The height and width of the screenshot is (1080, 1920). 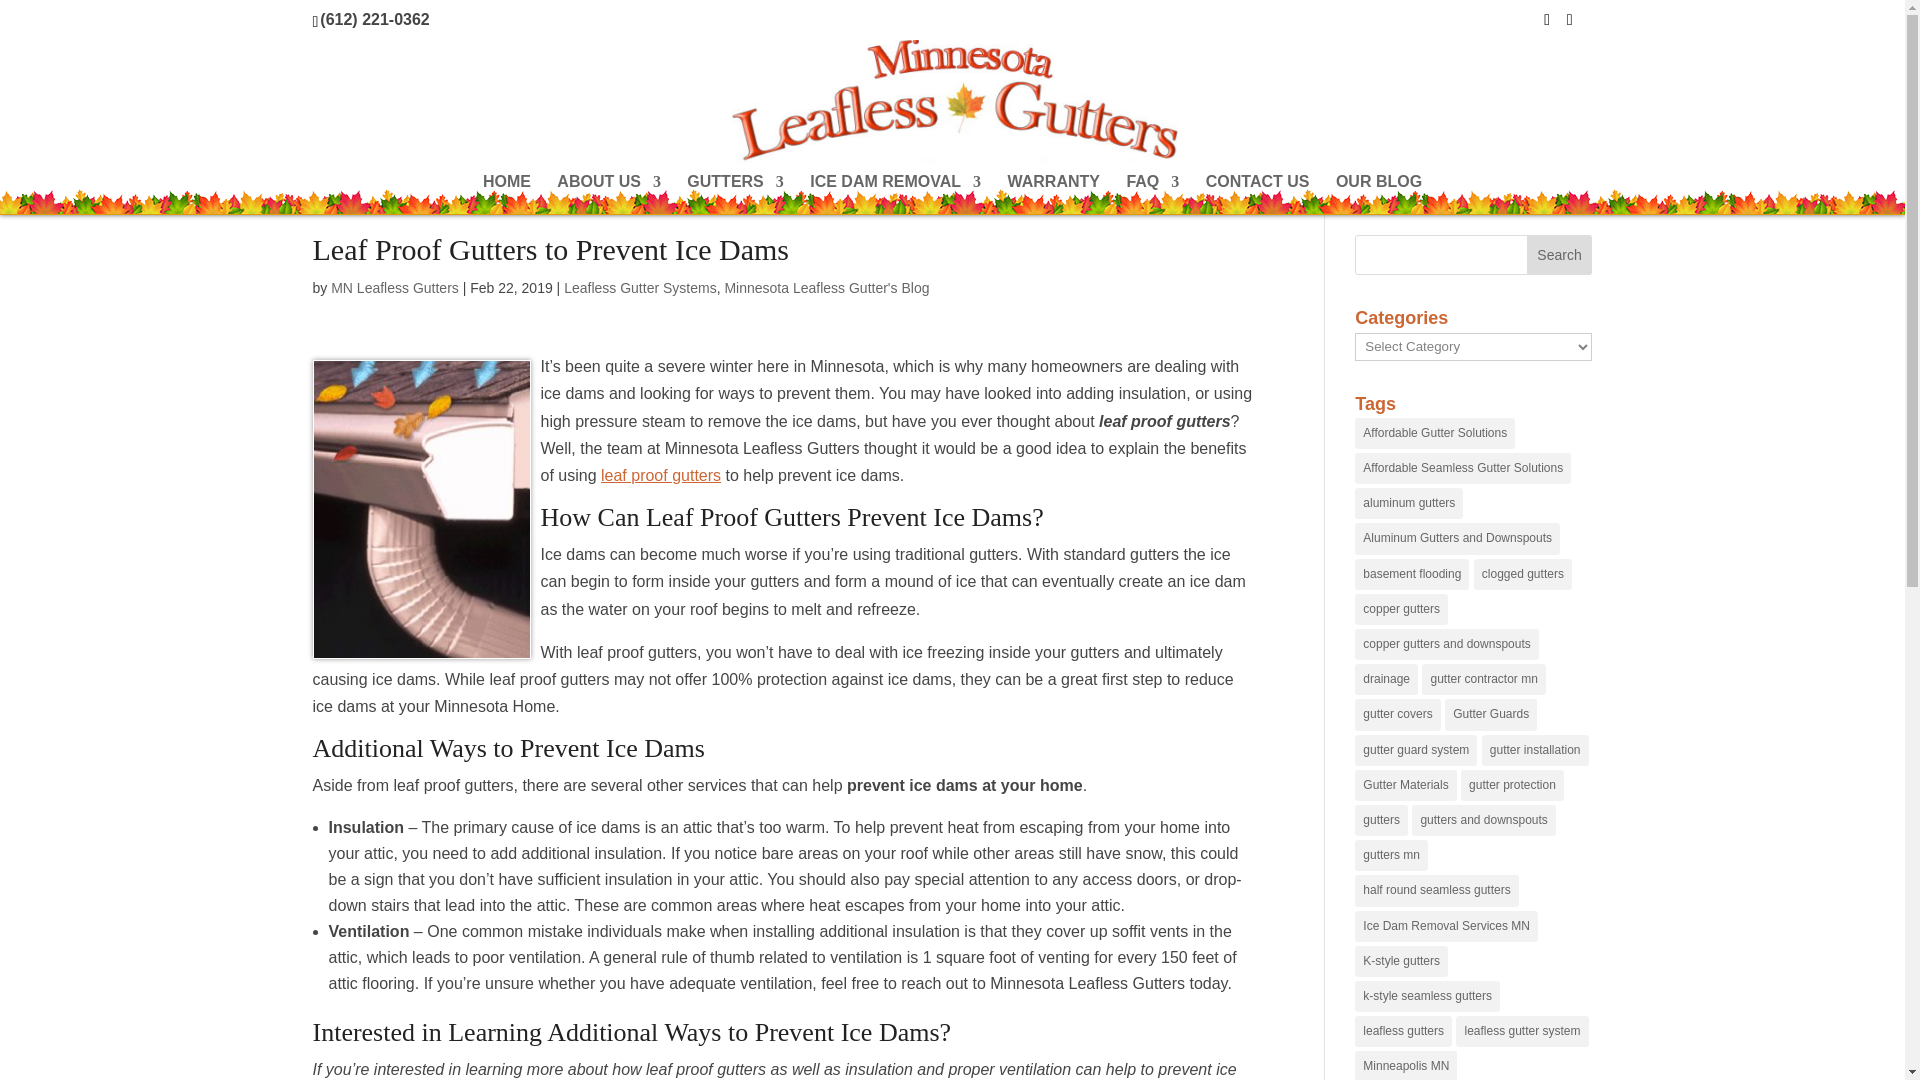 I want to click on FAQ, so click(x=1152, y=194).